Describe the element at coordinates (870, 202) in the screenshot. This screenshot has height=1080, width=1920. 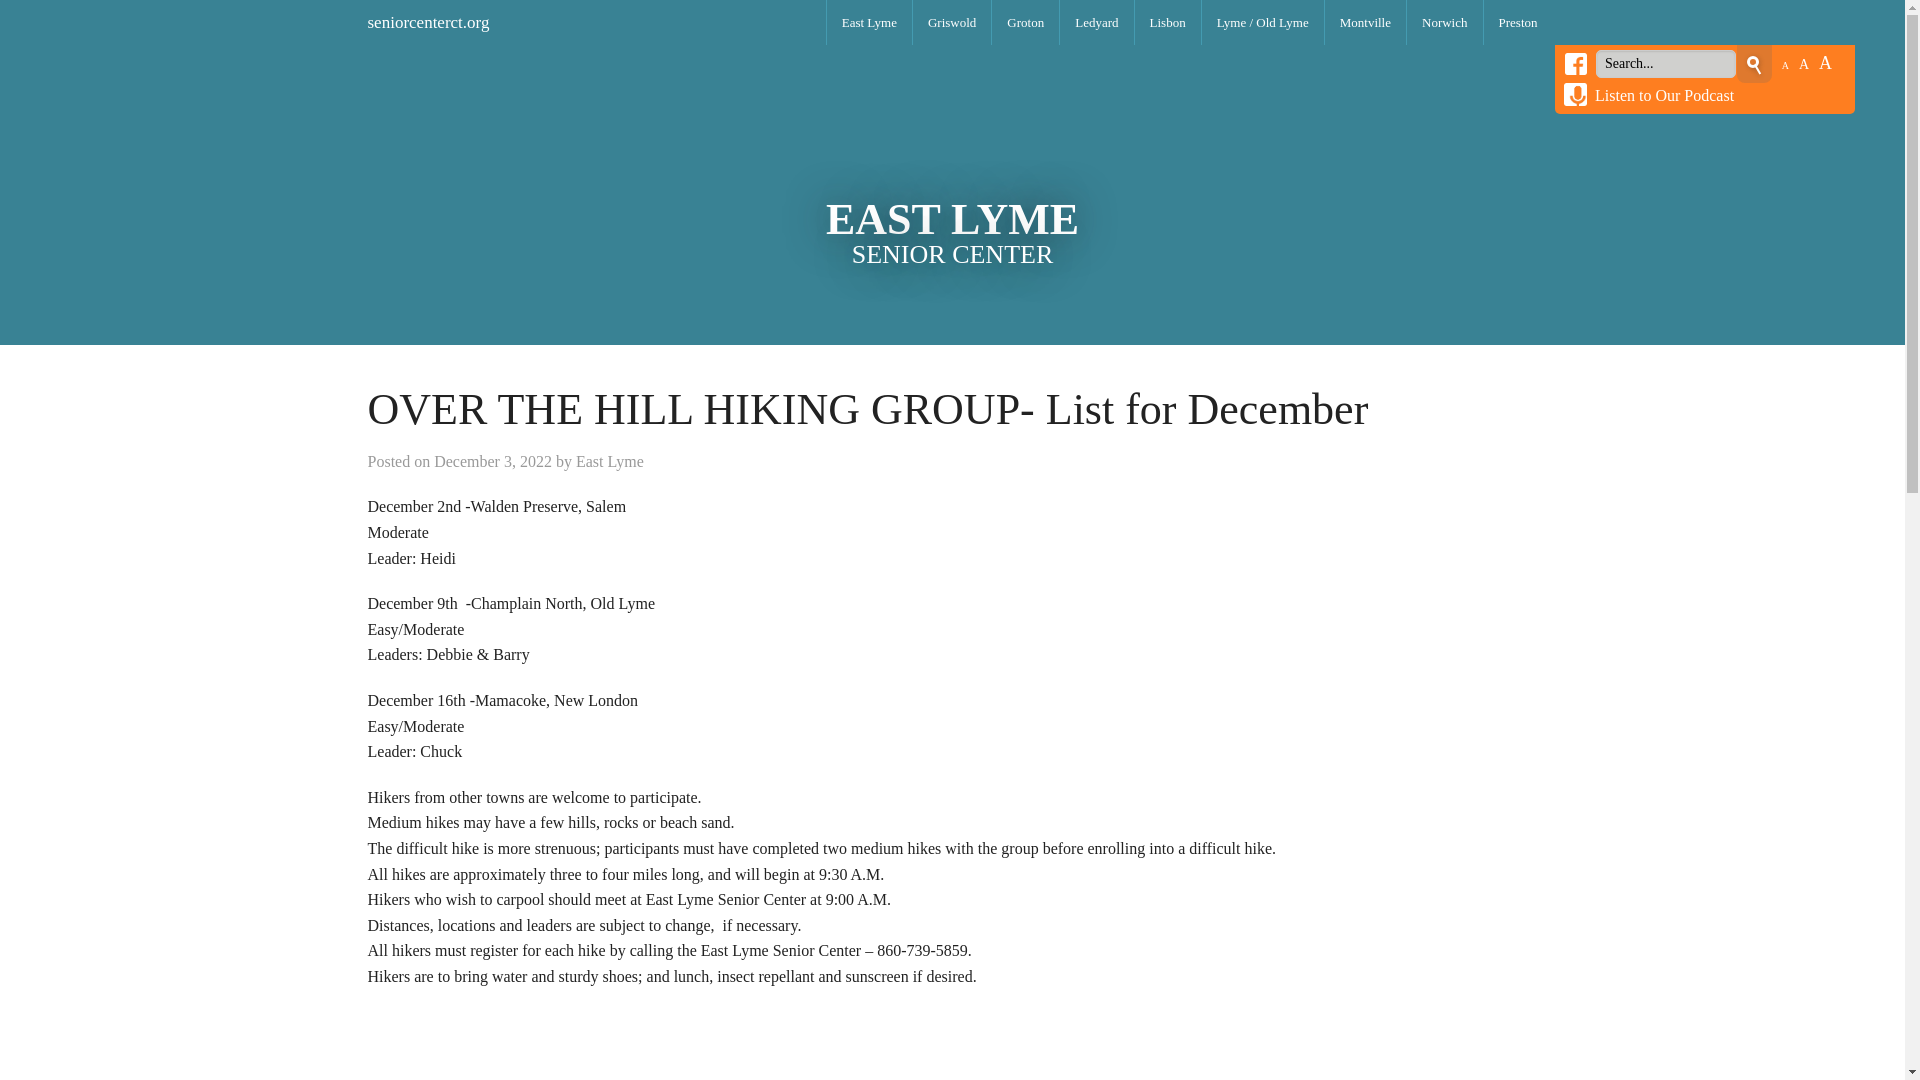
I see `Transportation` at that location.